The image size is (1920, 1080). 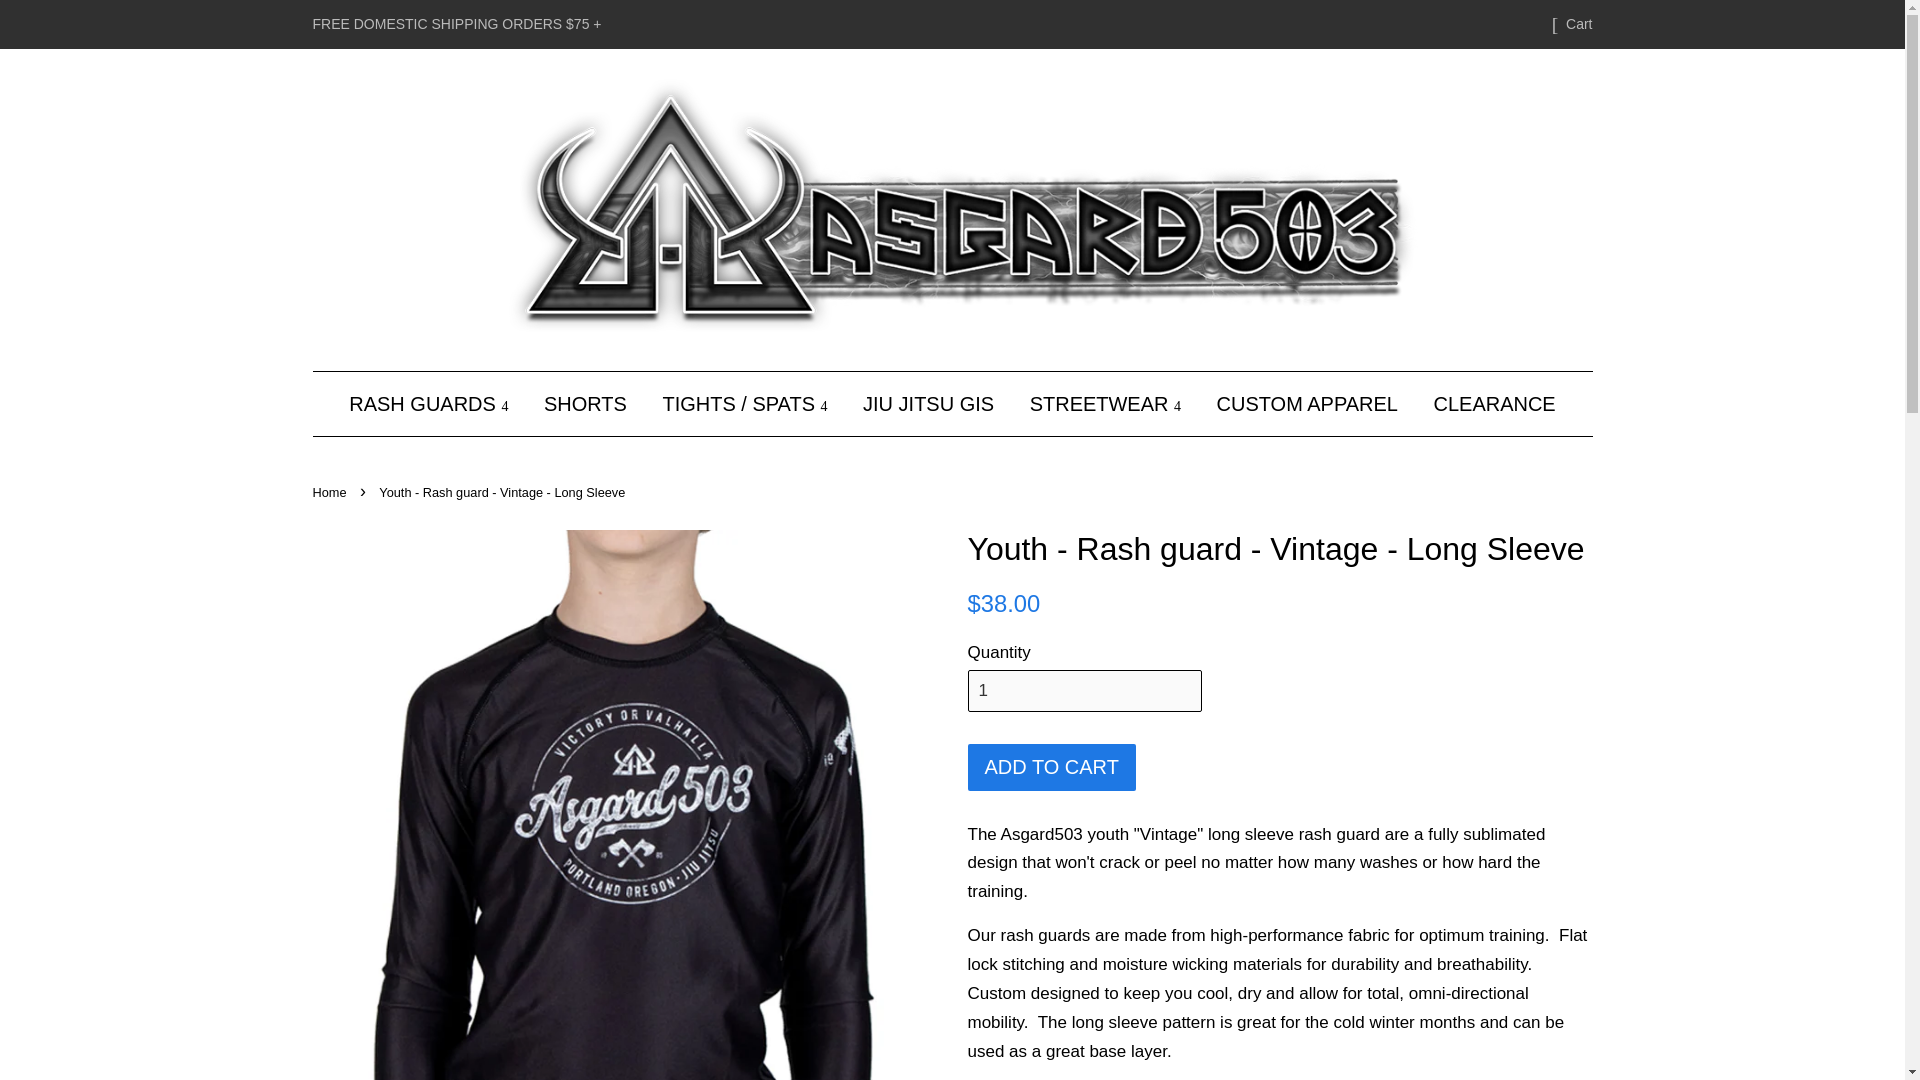 What do you see at coordinates (1486, 404) in the screenshot?
I see `CLEARANCE` at bounding box center [1486, 404].